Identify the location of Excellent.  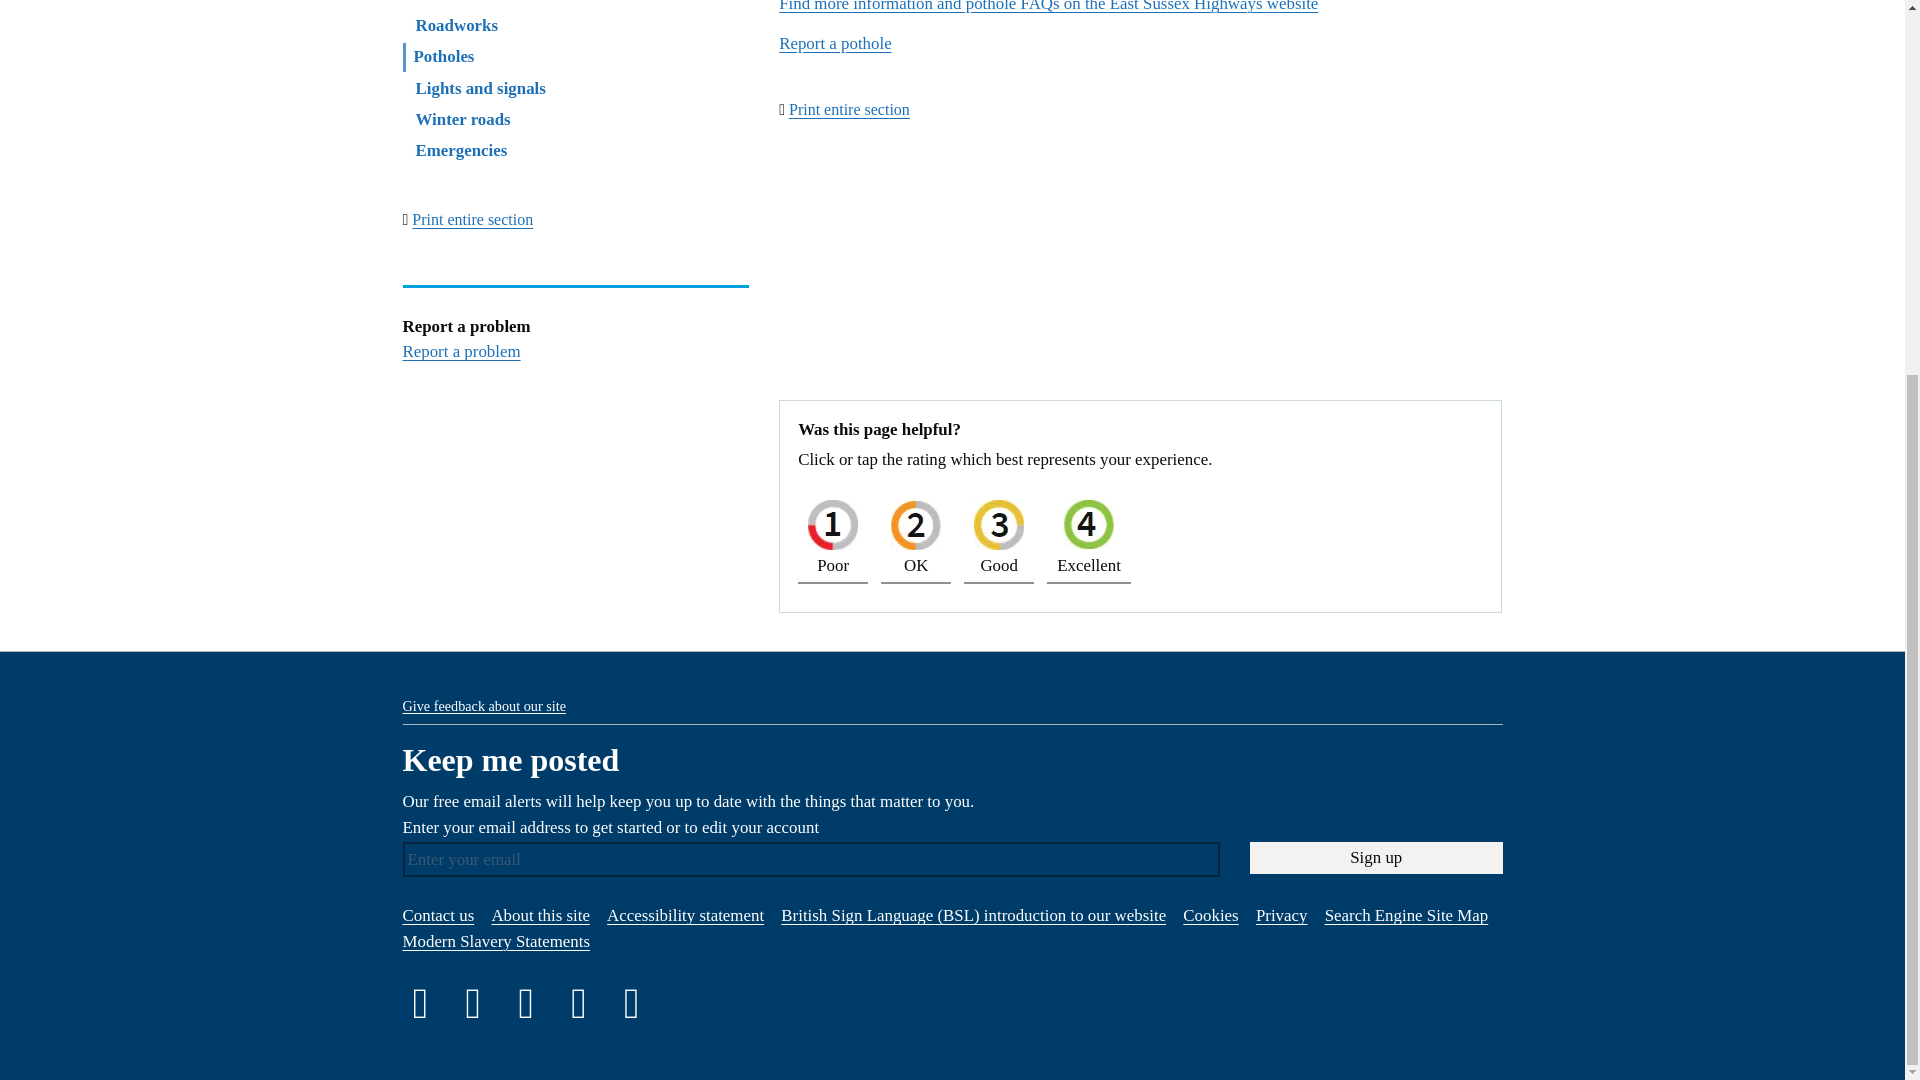
(1088, 536).